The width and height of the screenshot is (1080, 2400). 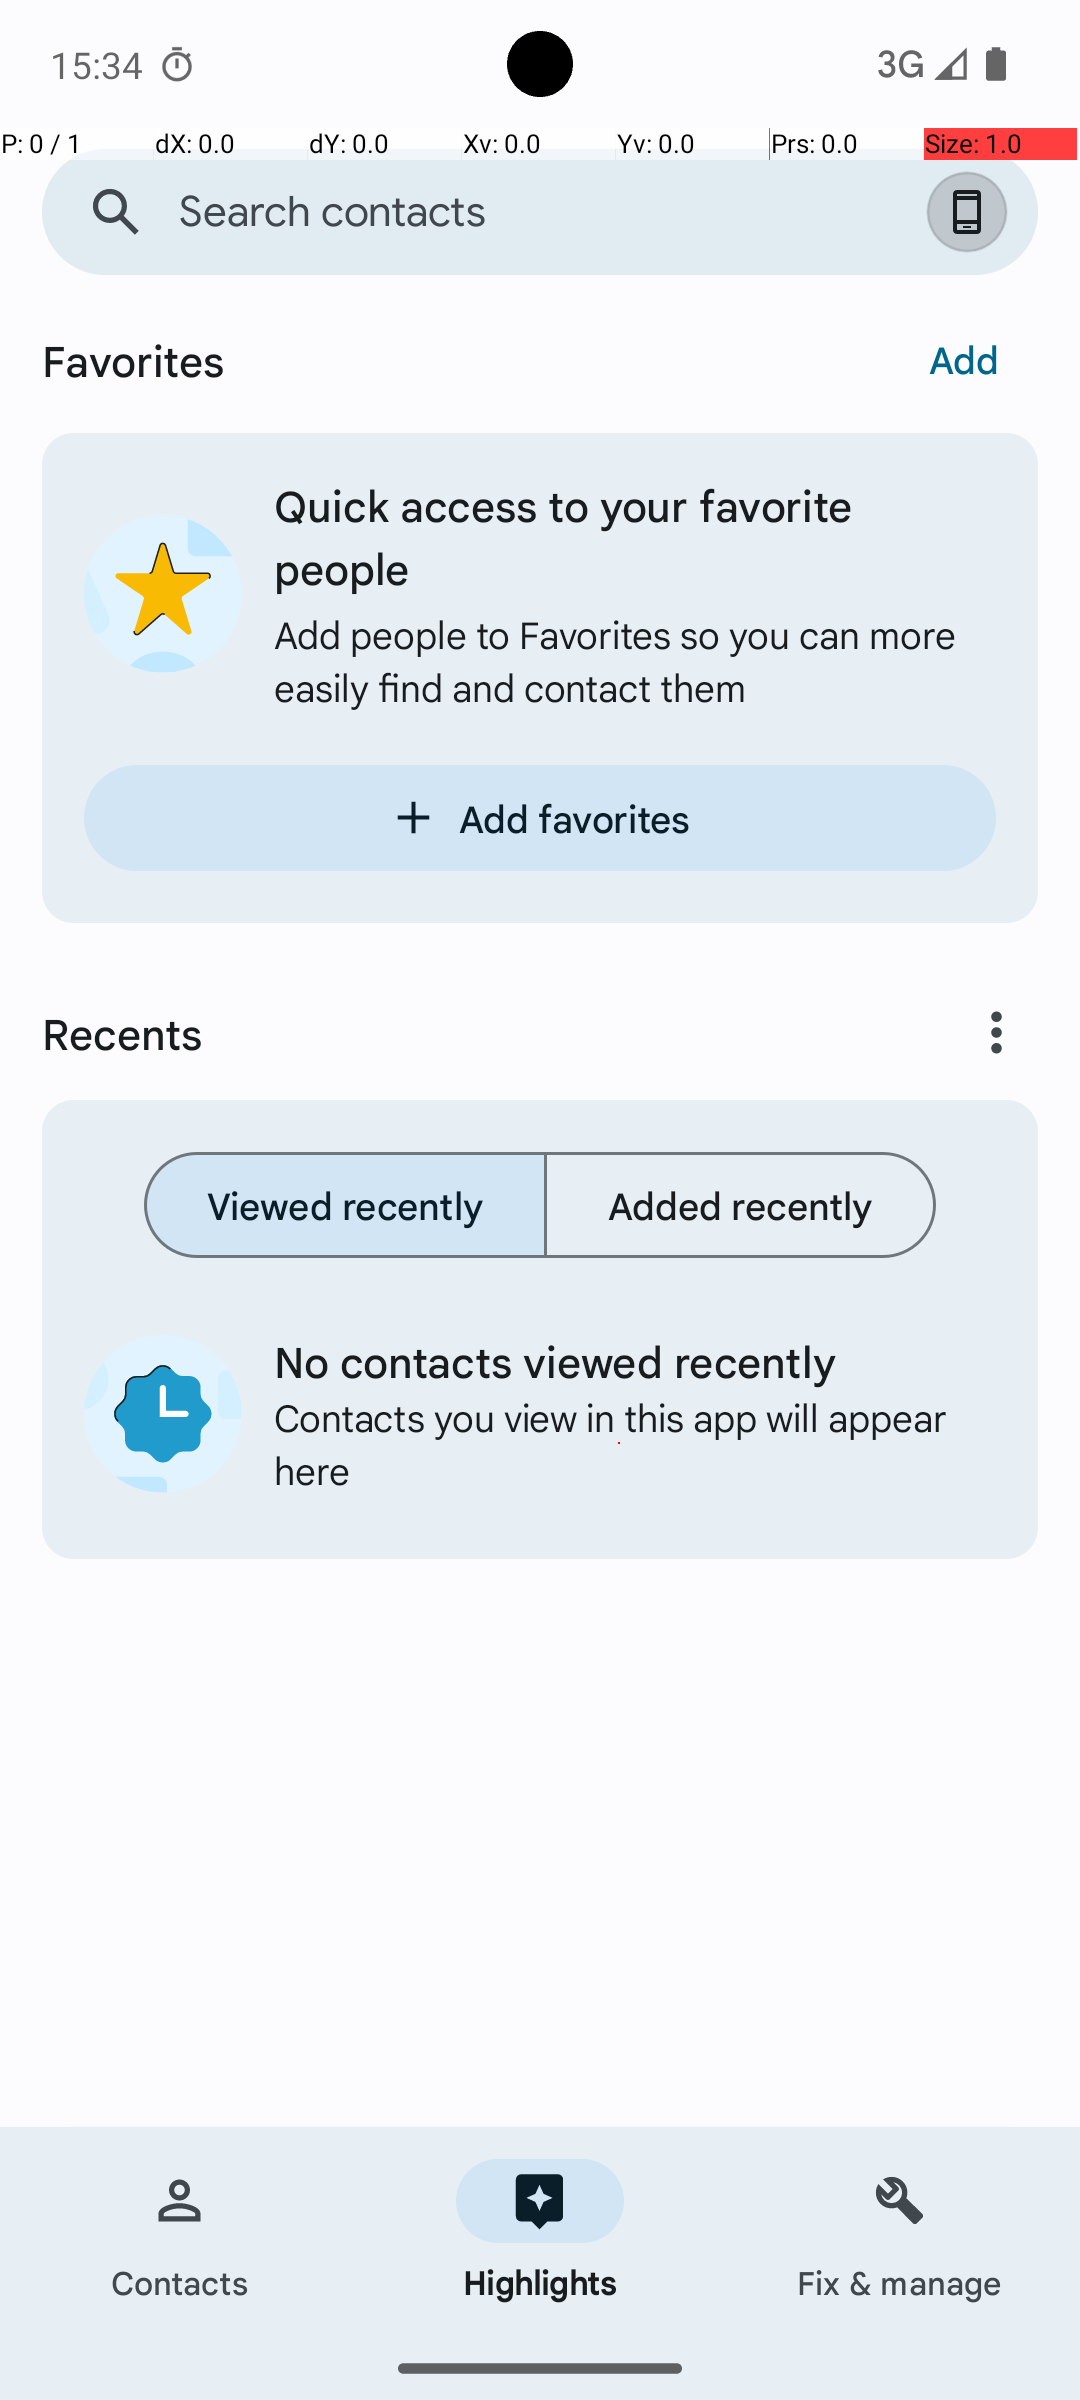 I want to click on Add people to Favorites so you can more easily find and contact them, so click(x=635, y=660).